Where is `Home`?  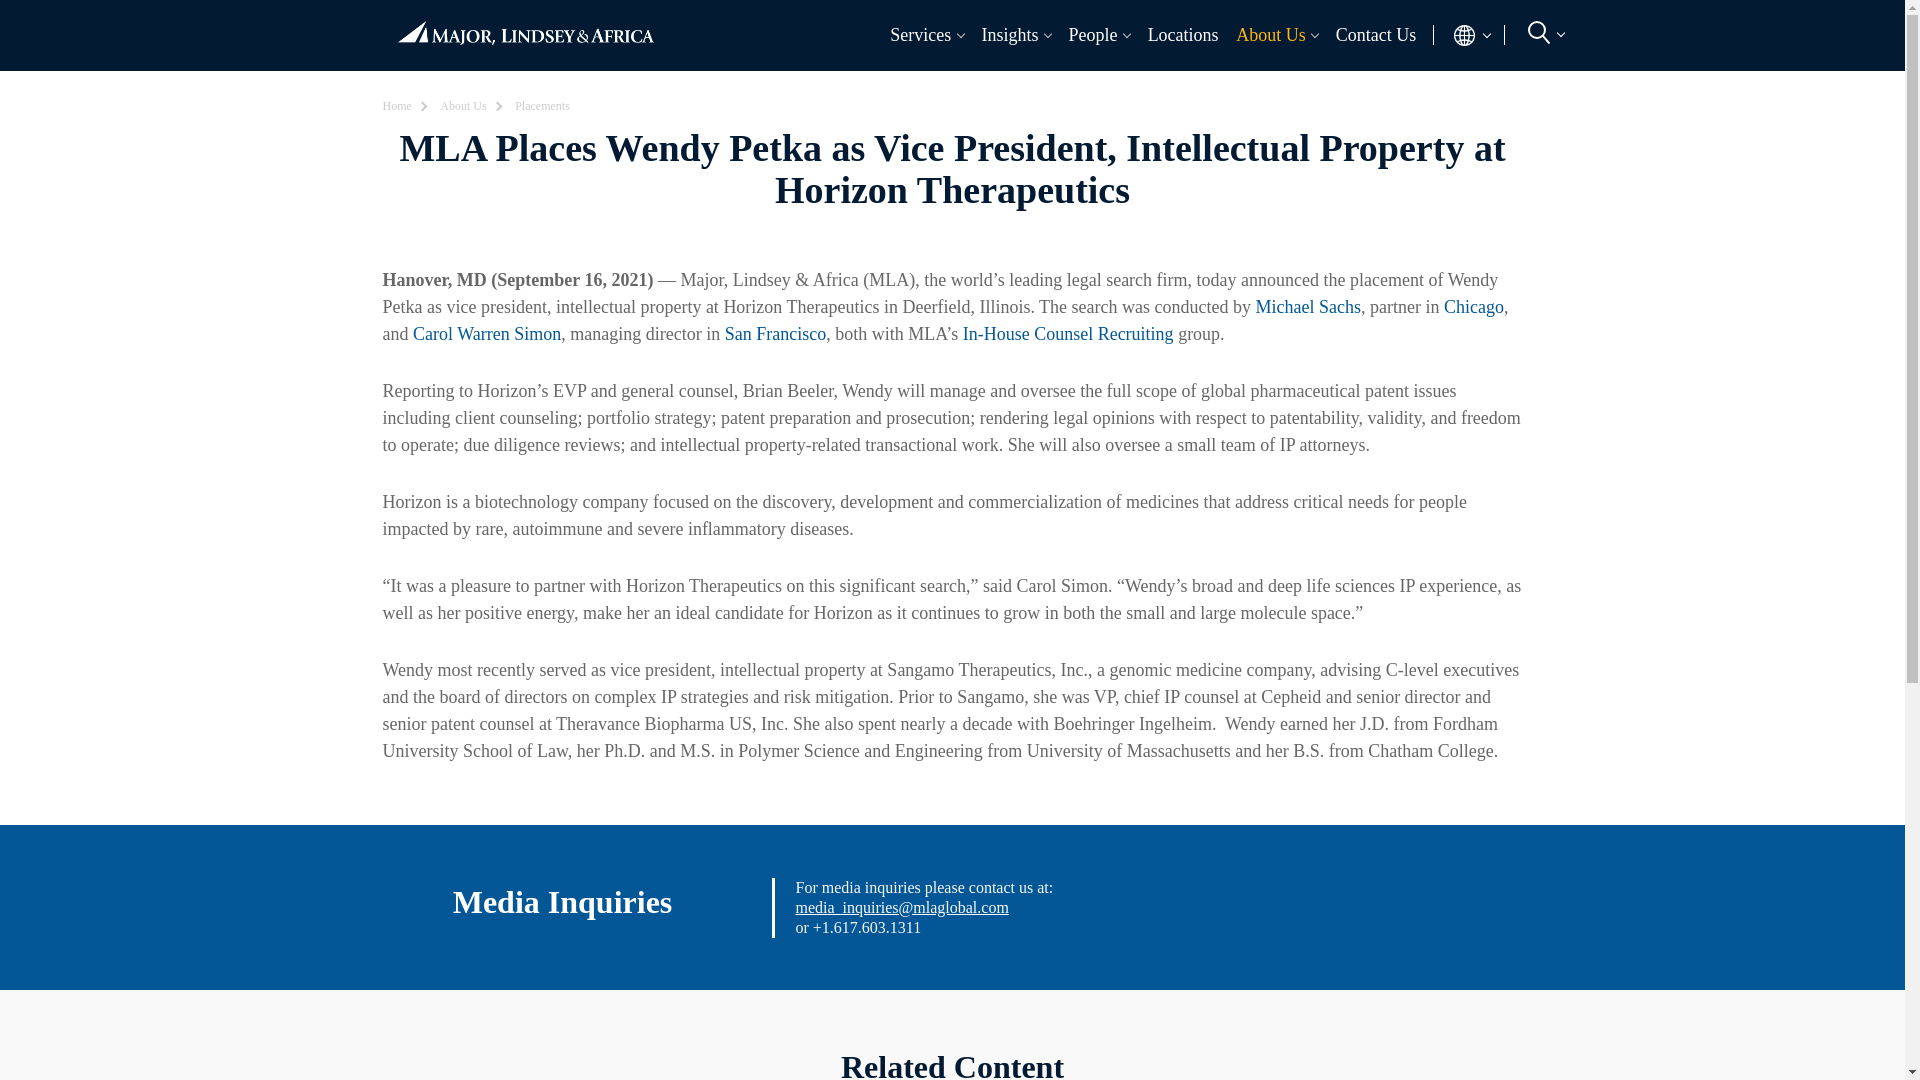
Home is located at coordinates (525, 24).